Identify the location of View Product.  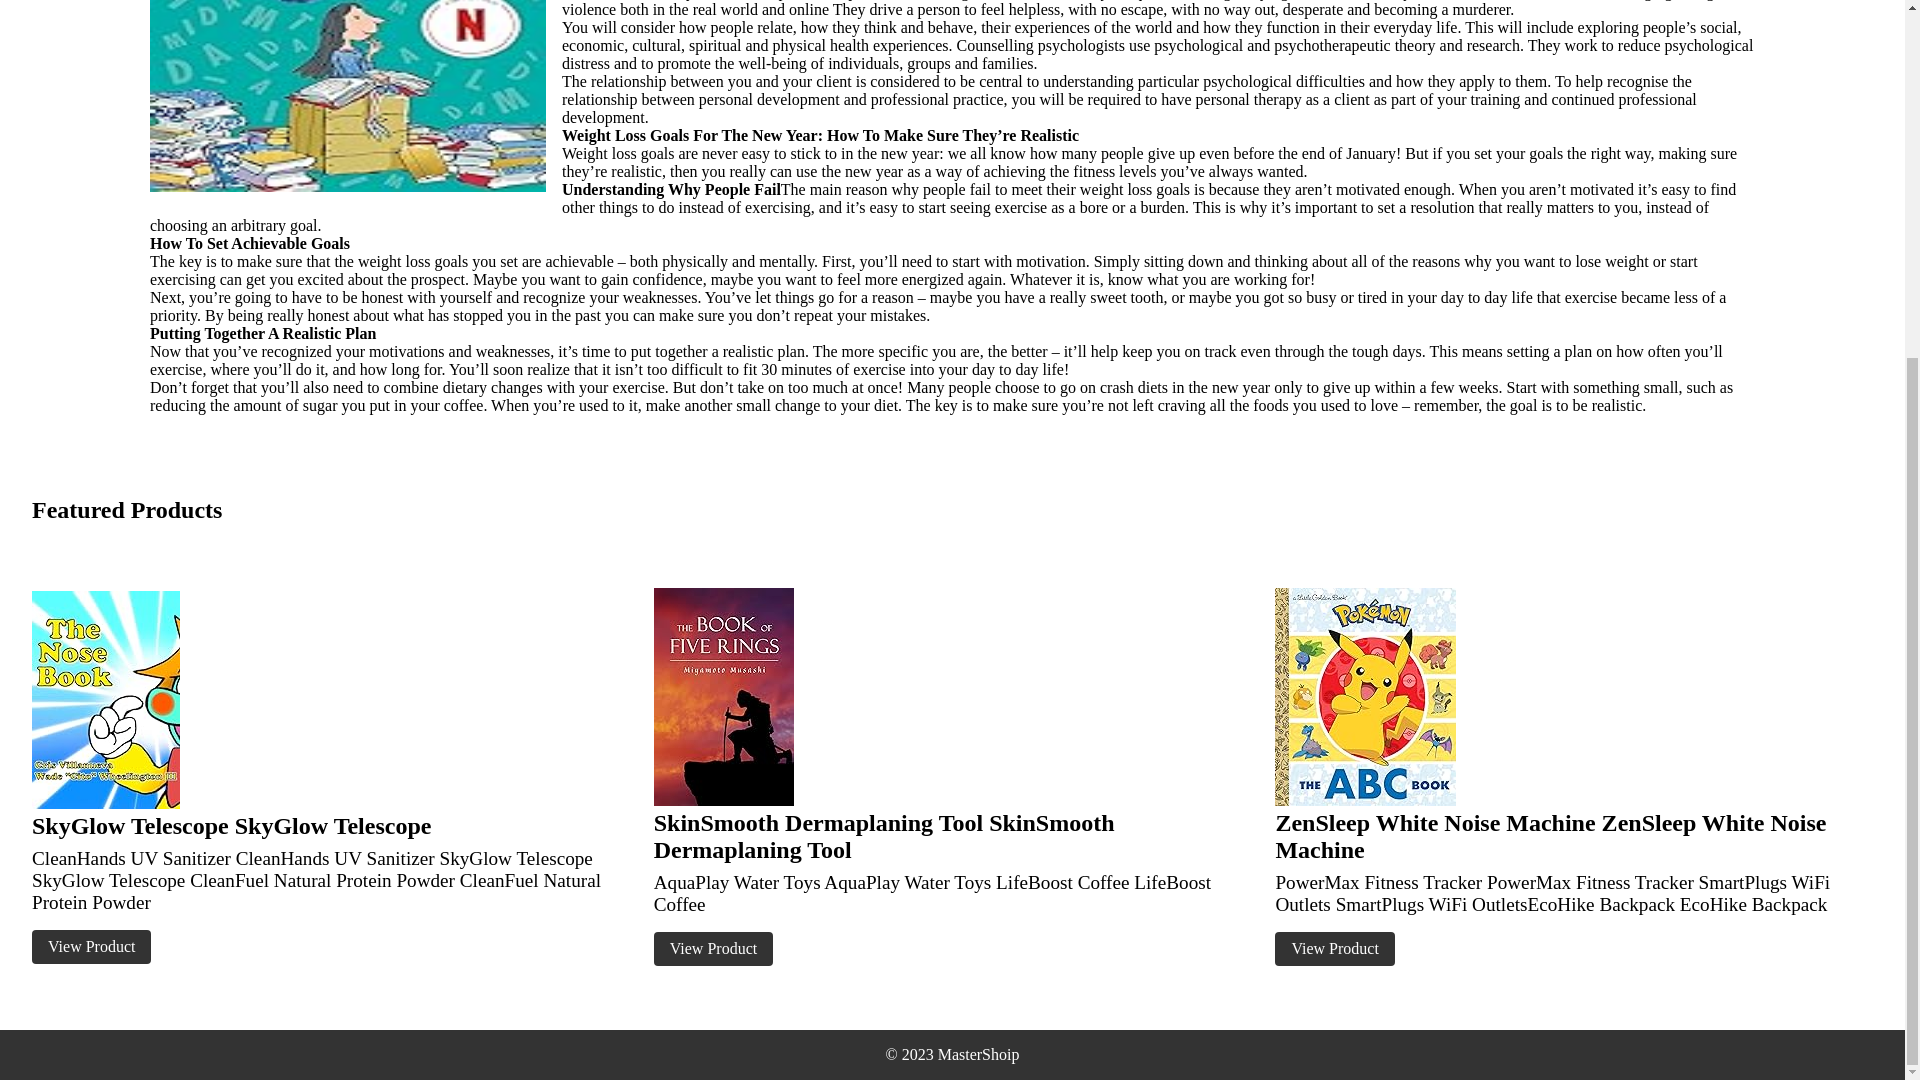
(1334, 948).